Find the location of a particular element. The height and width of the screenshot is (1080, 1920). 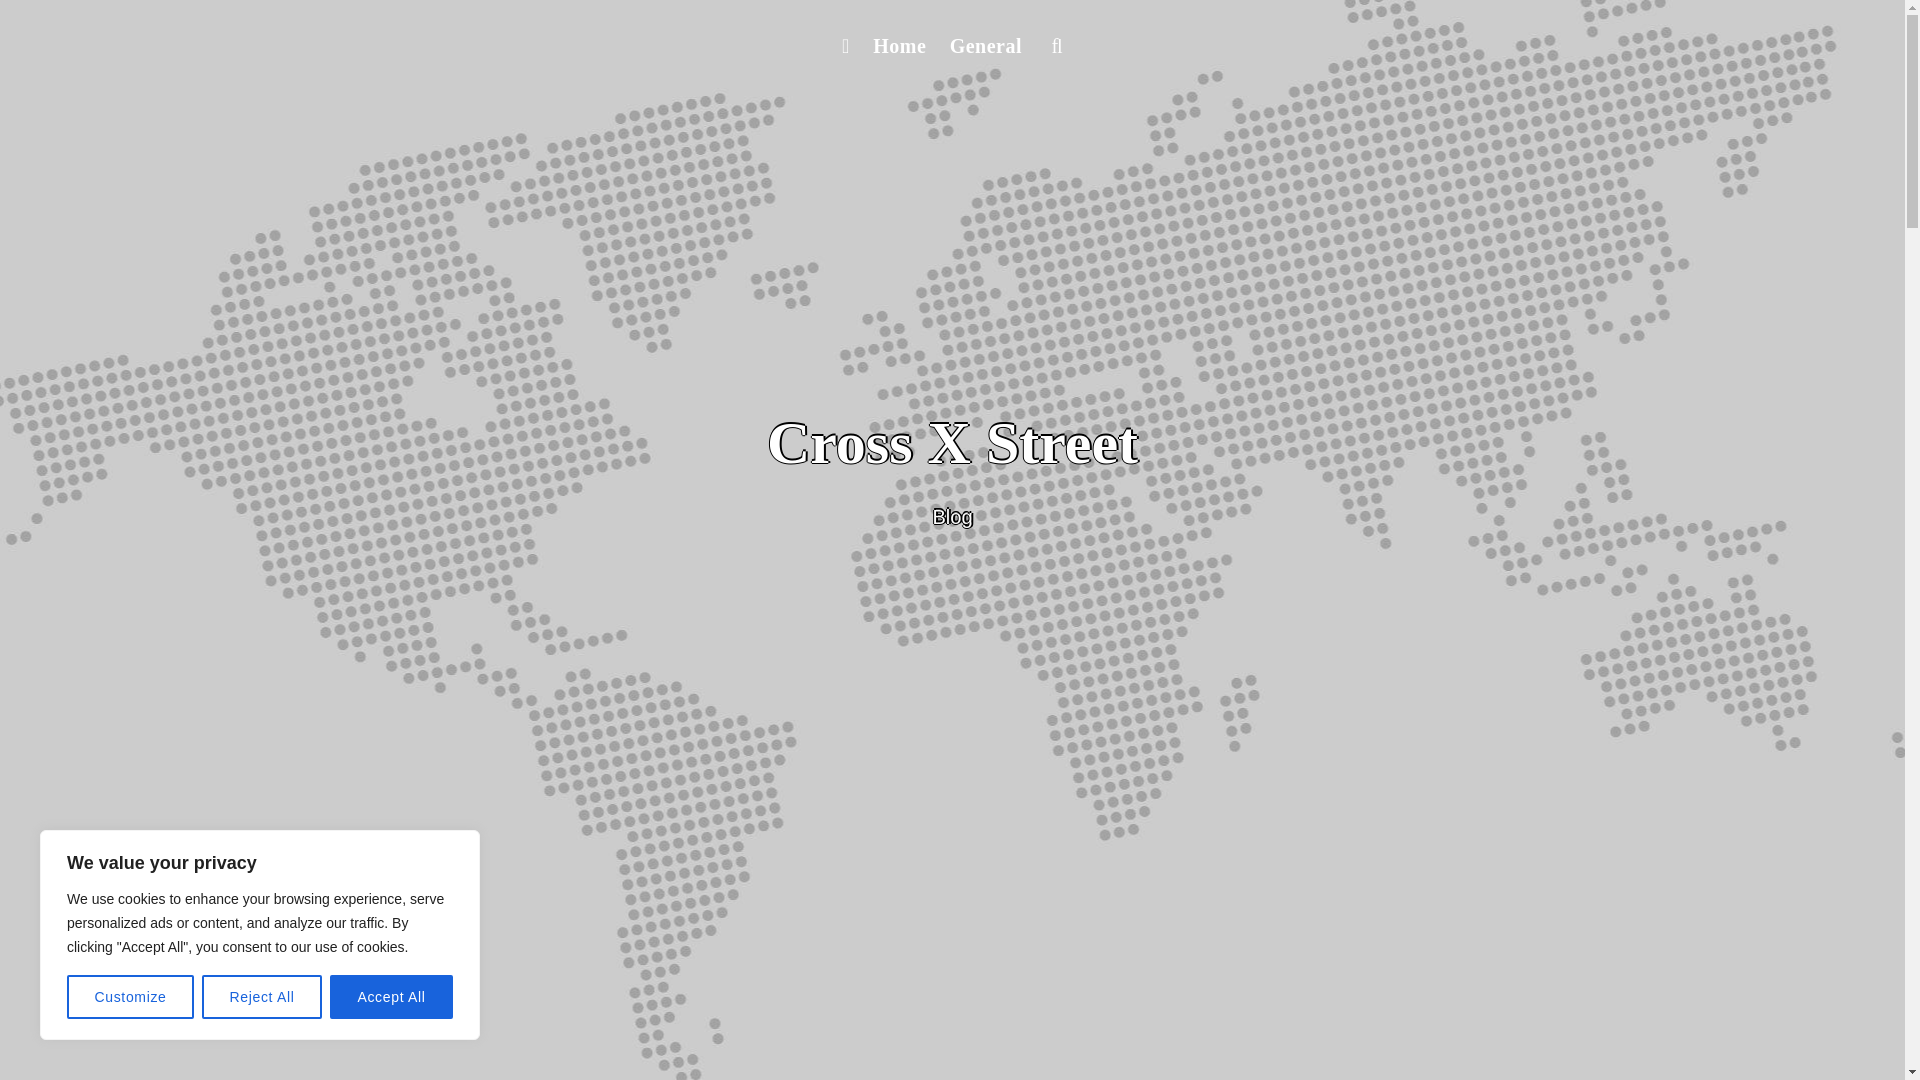

Home is located at coordinates (898, 46).